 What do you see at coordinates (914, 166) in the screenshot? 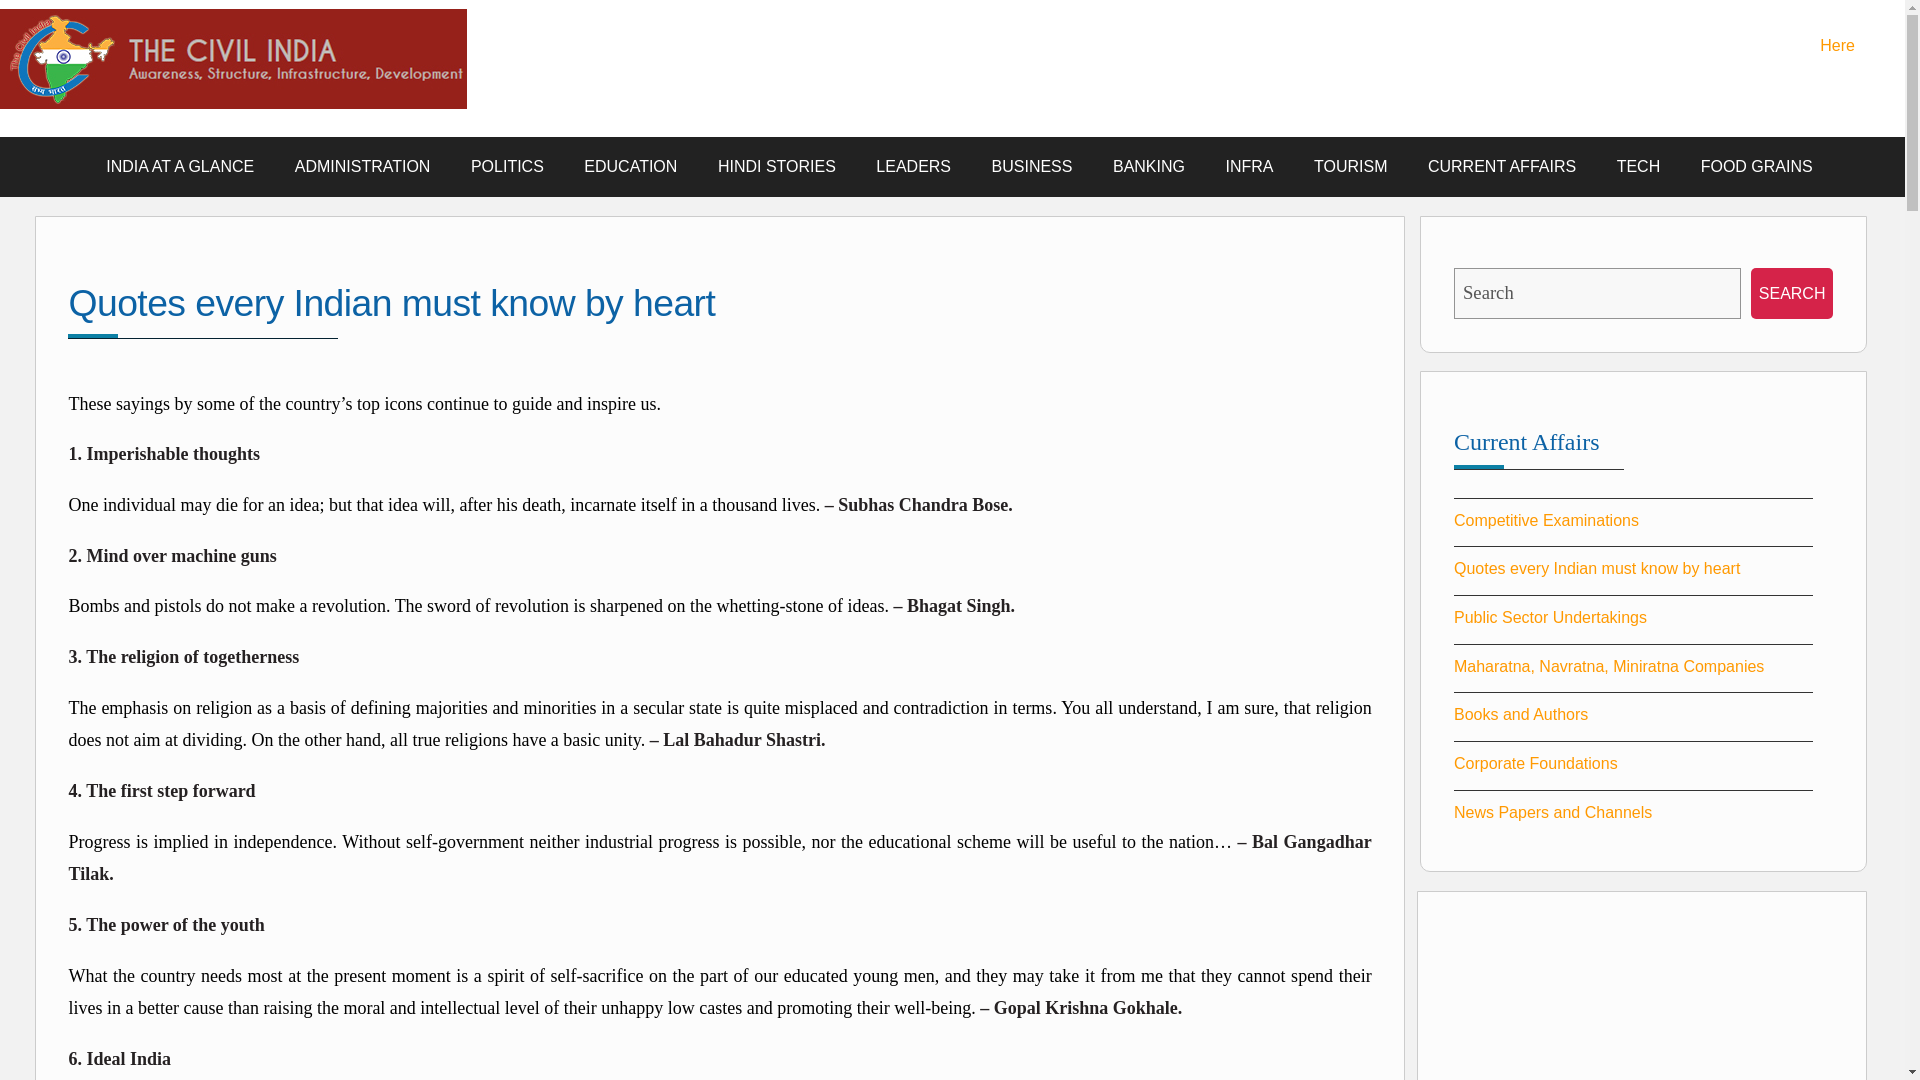
I see `LEADERS` at bounding box center [914, 166].